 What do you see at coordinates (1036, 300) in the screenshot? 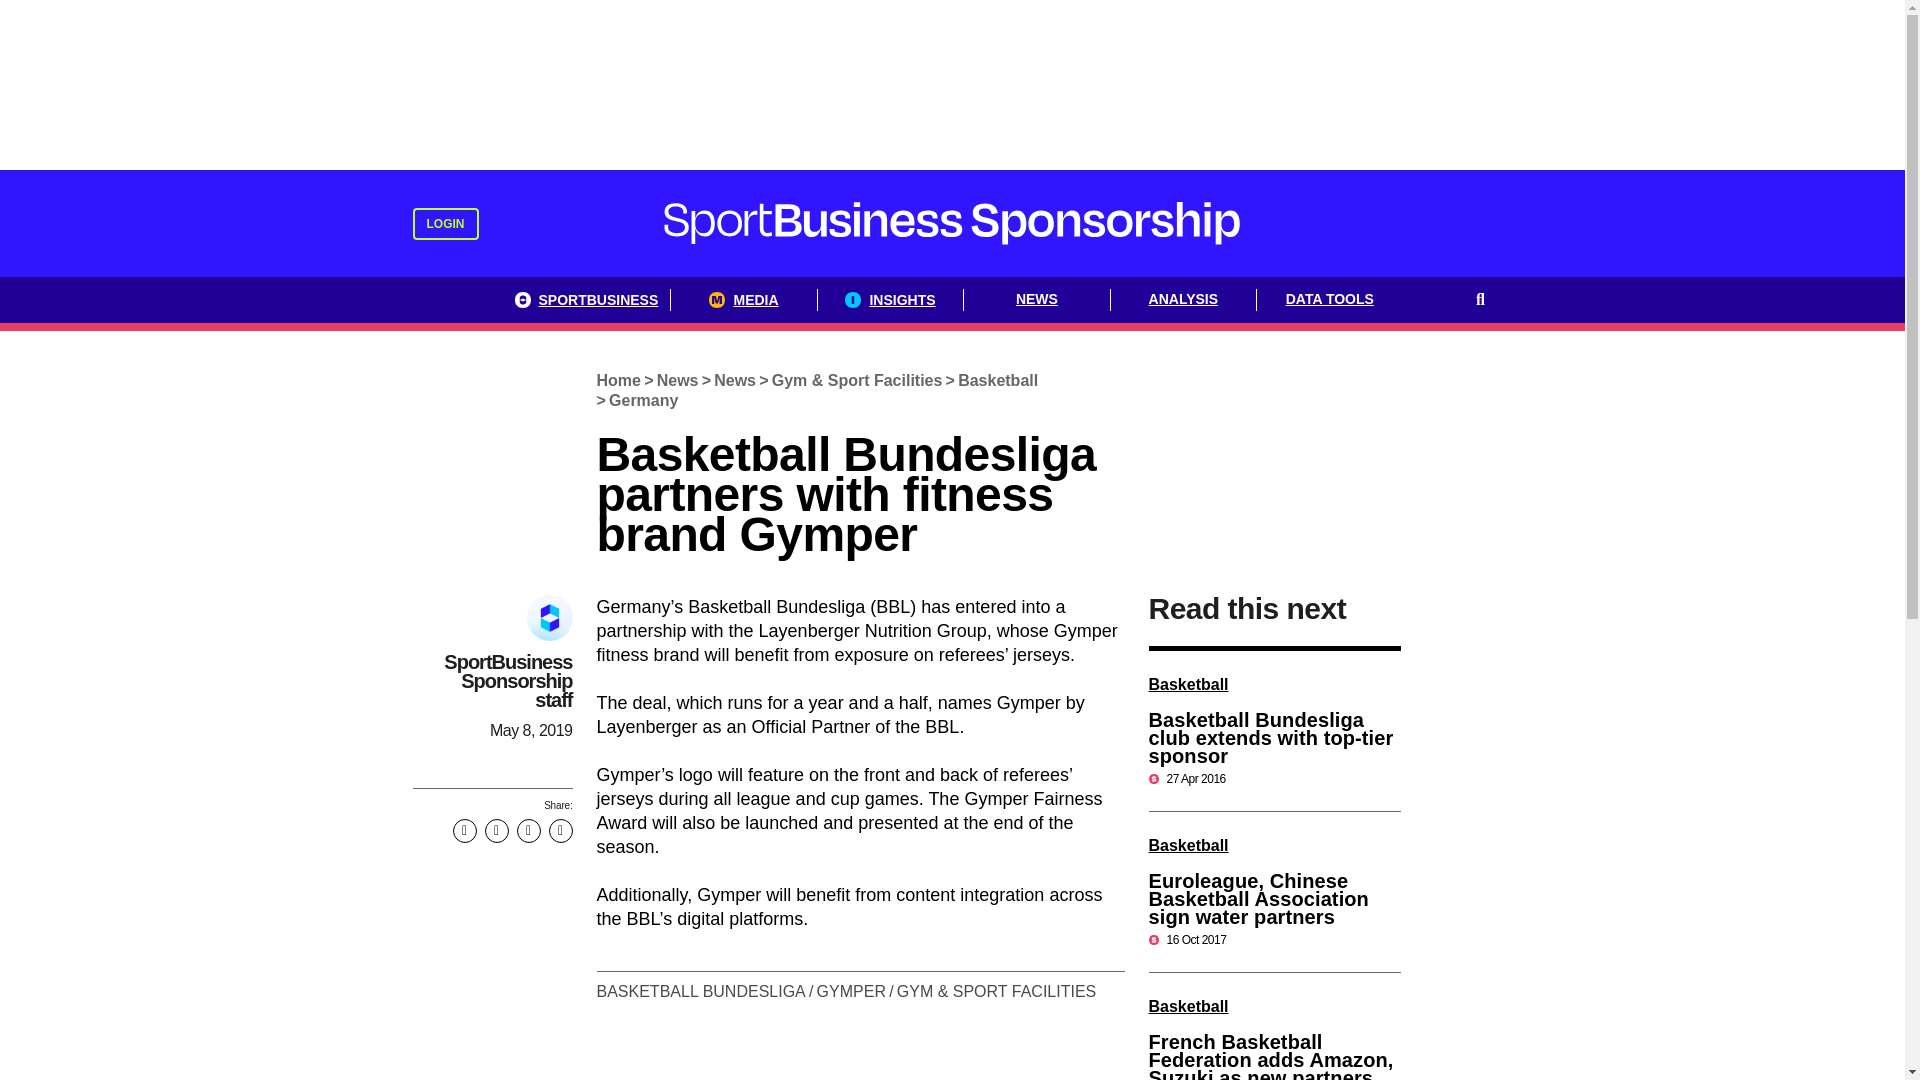
I see `NEWS` at bounding box center [1036, 300].